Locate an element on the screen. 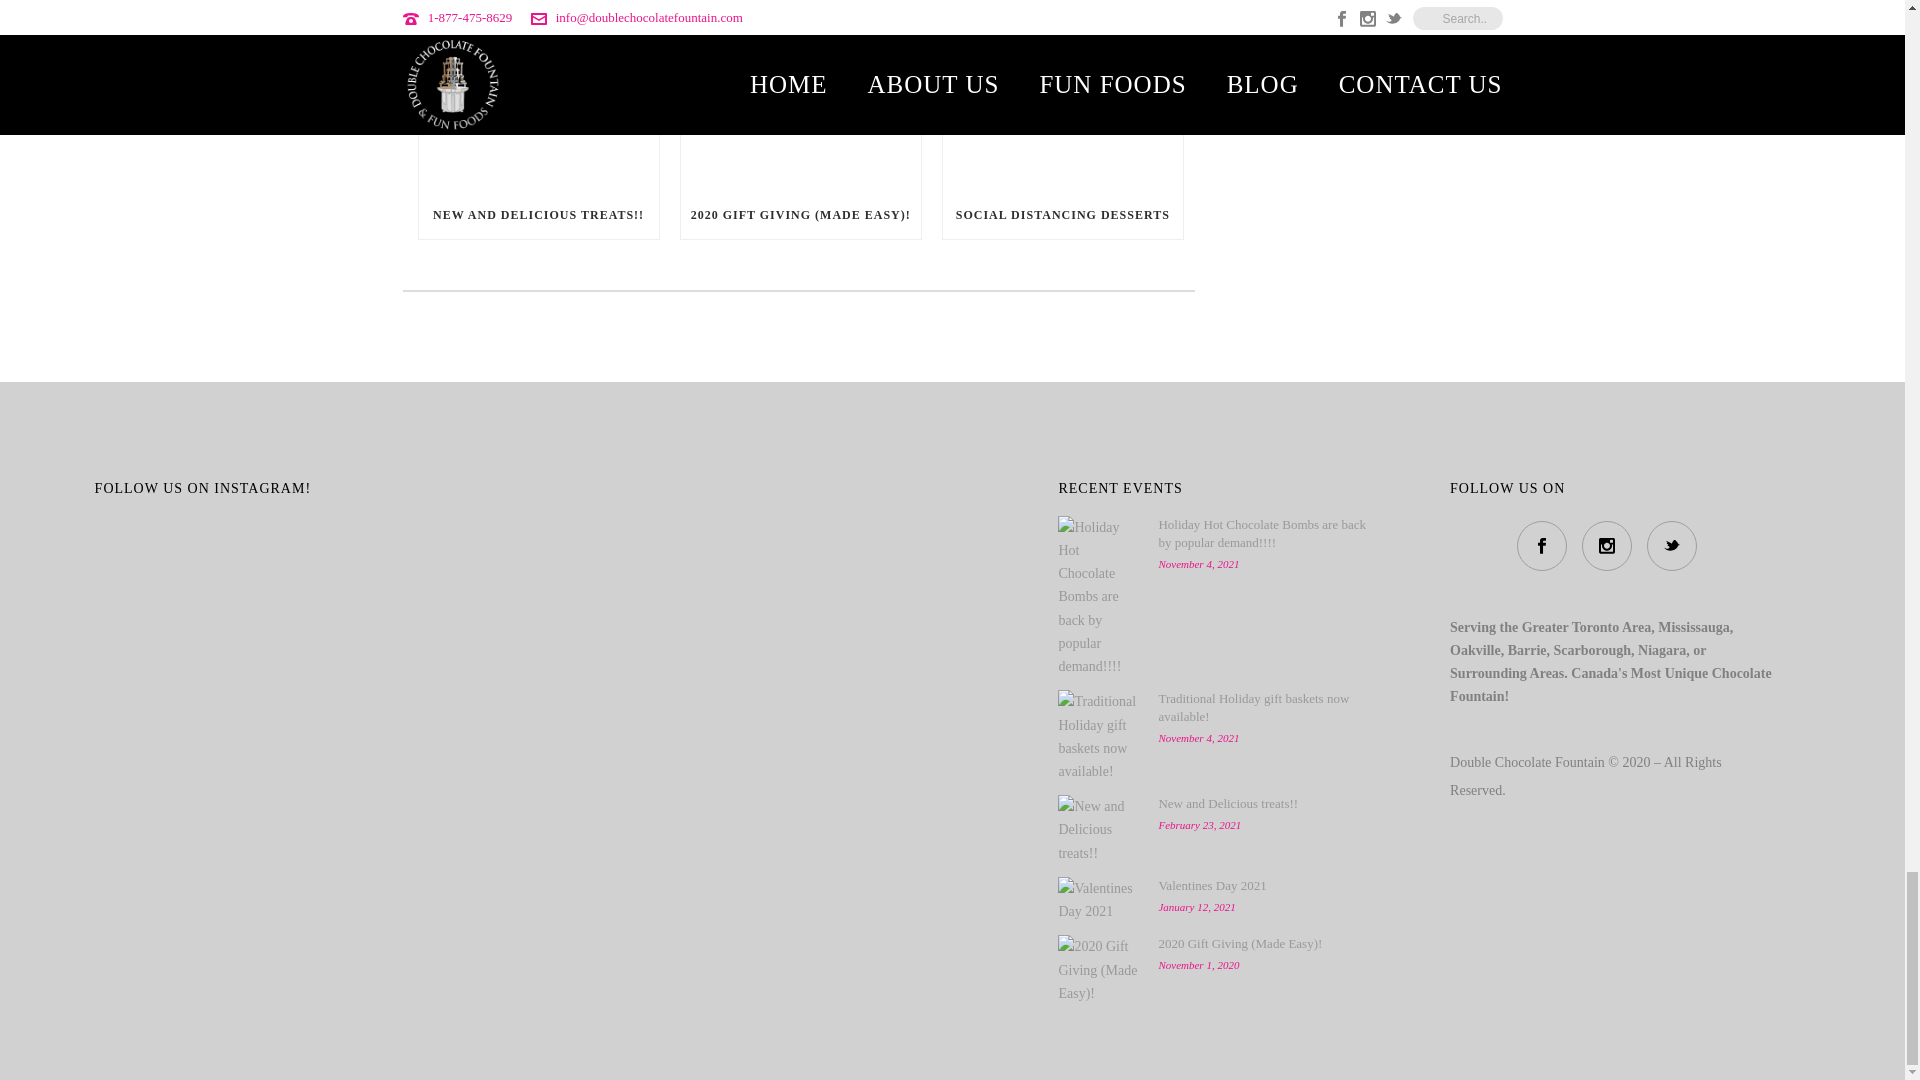  New and Delicious treats!! is located at coordinates (538, 96).